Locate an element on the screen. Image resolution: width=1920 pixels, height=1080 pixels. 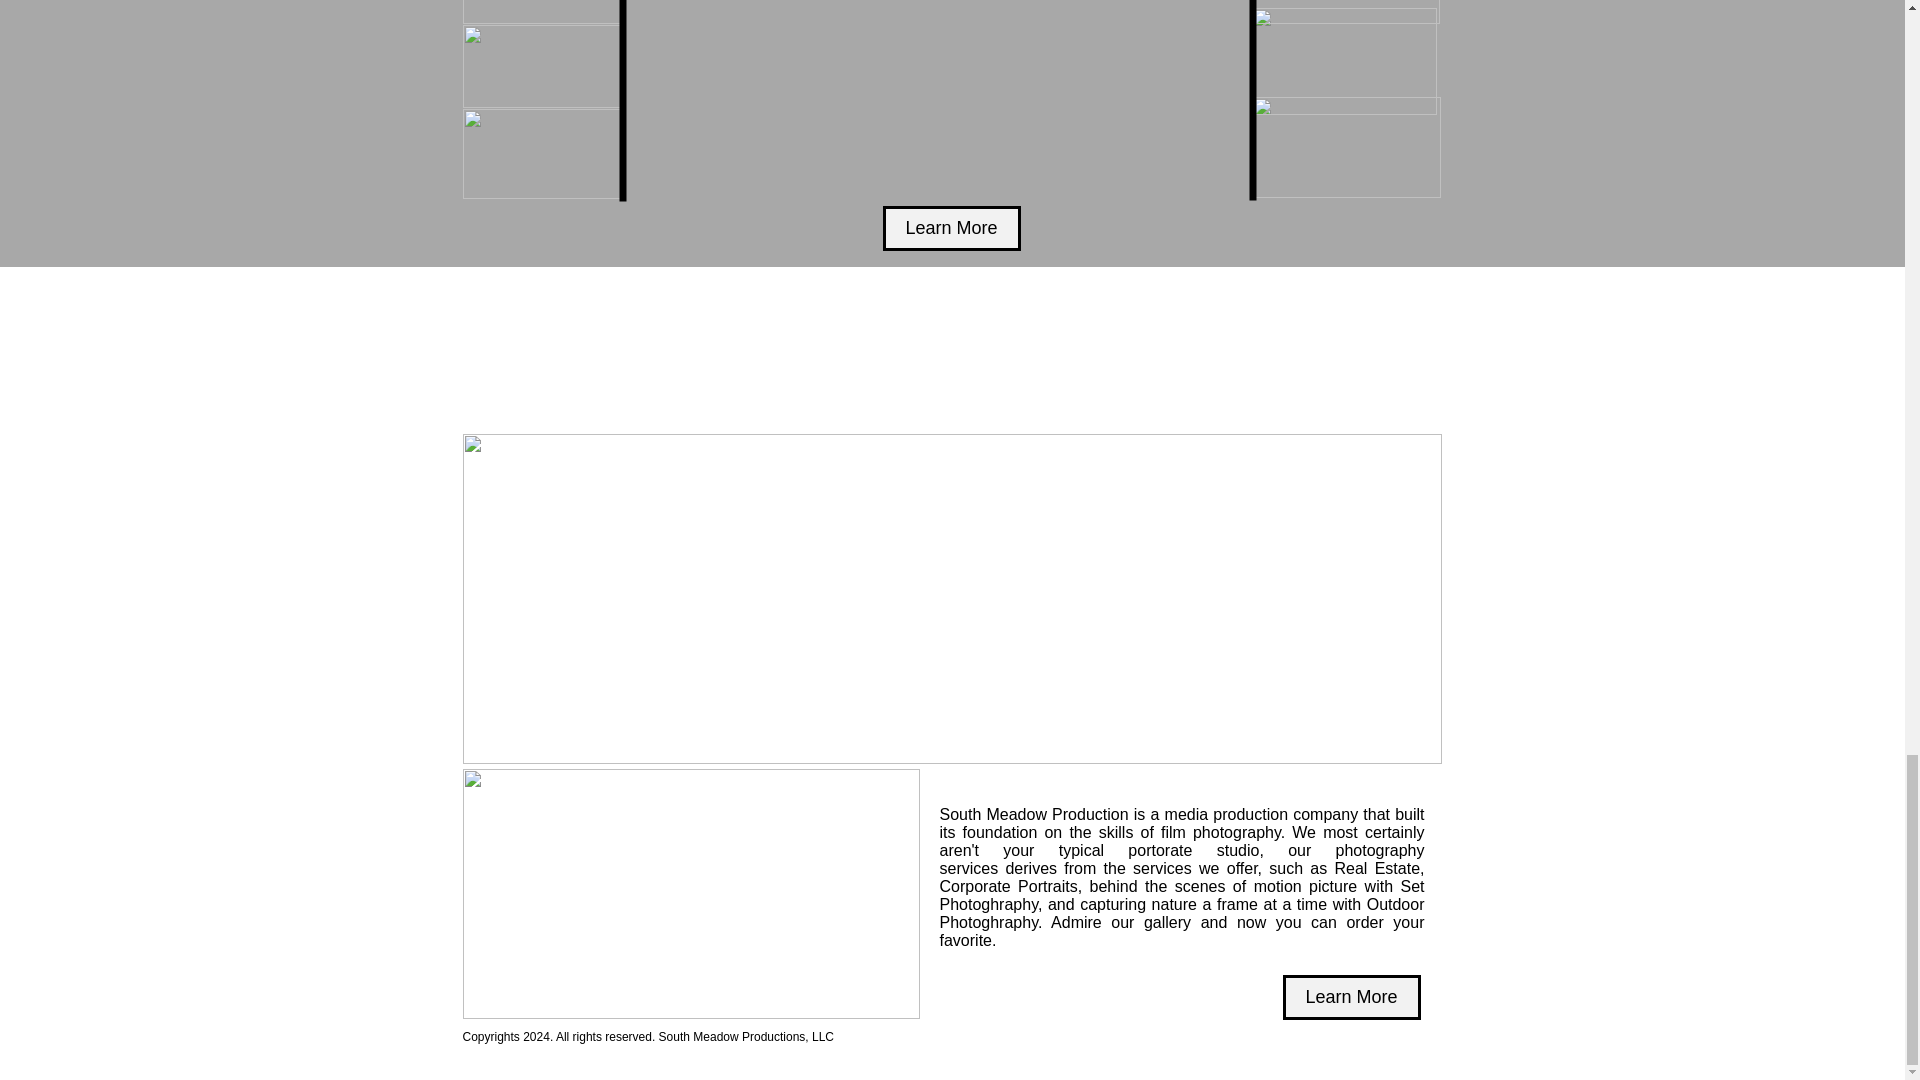
External Vimeo is located at coordinates (943, 100).